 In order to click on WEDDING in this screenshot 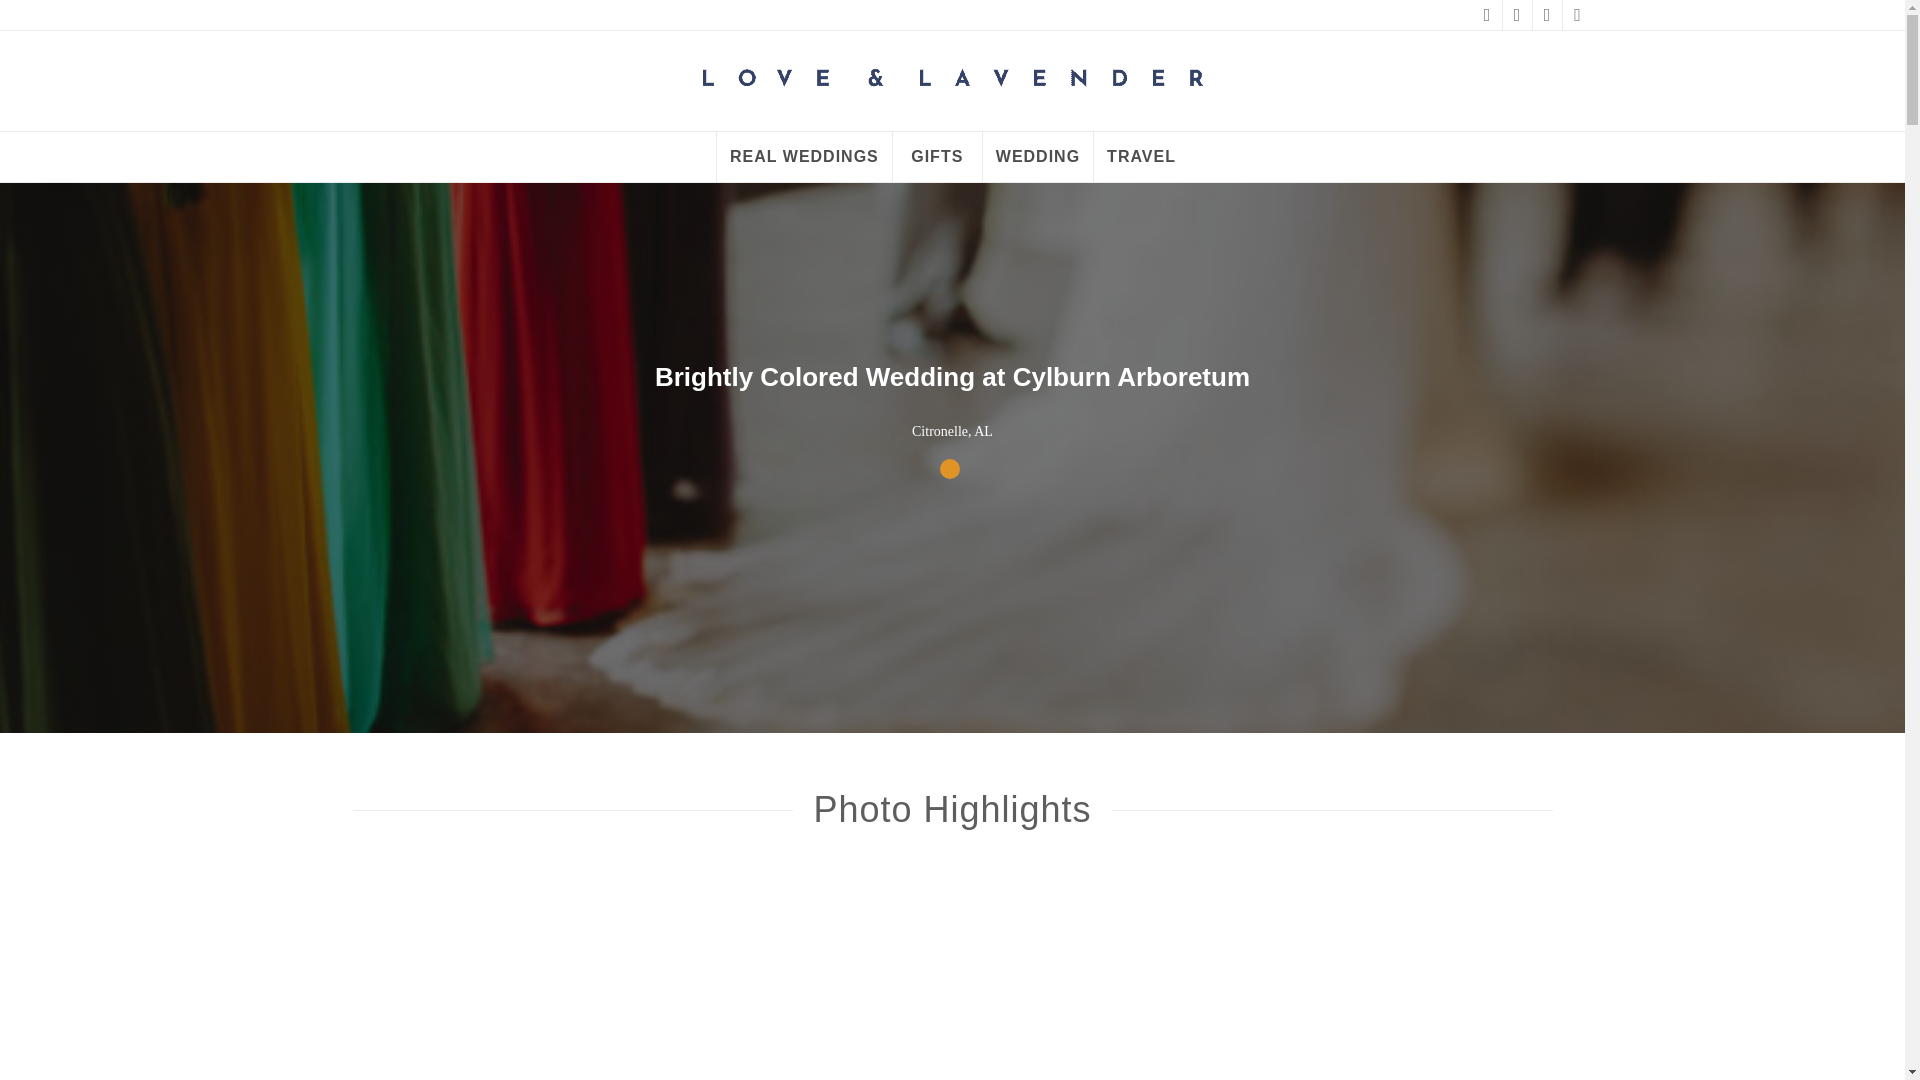, I will do `click(1036, 156)`.